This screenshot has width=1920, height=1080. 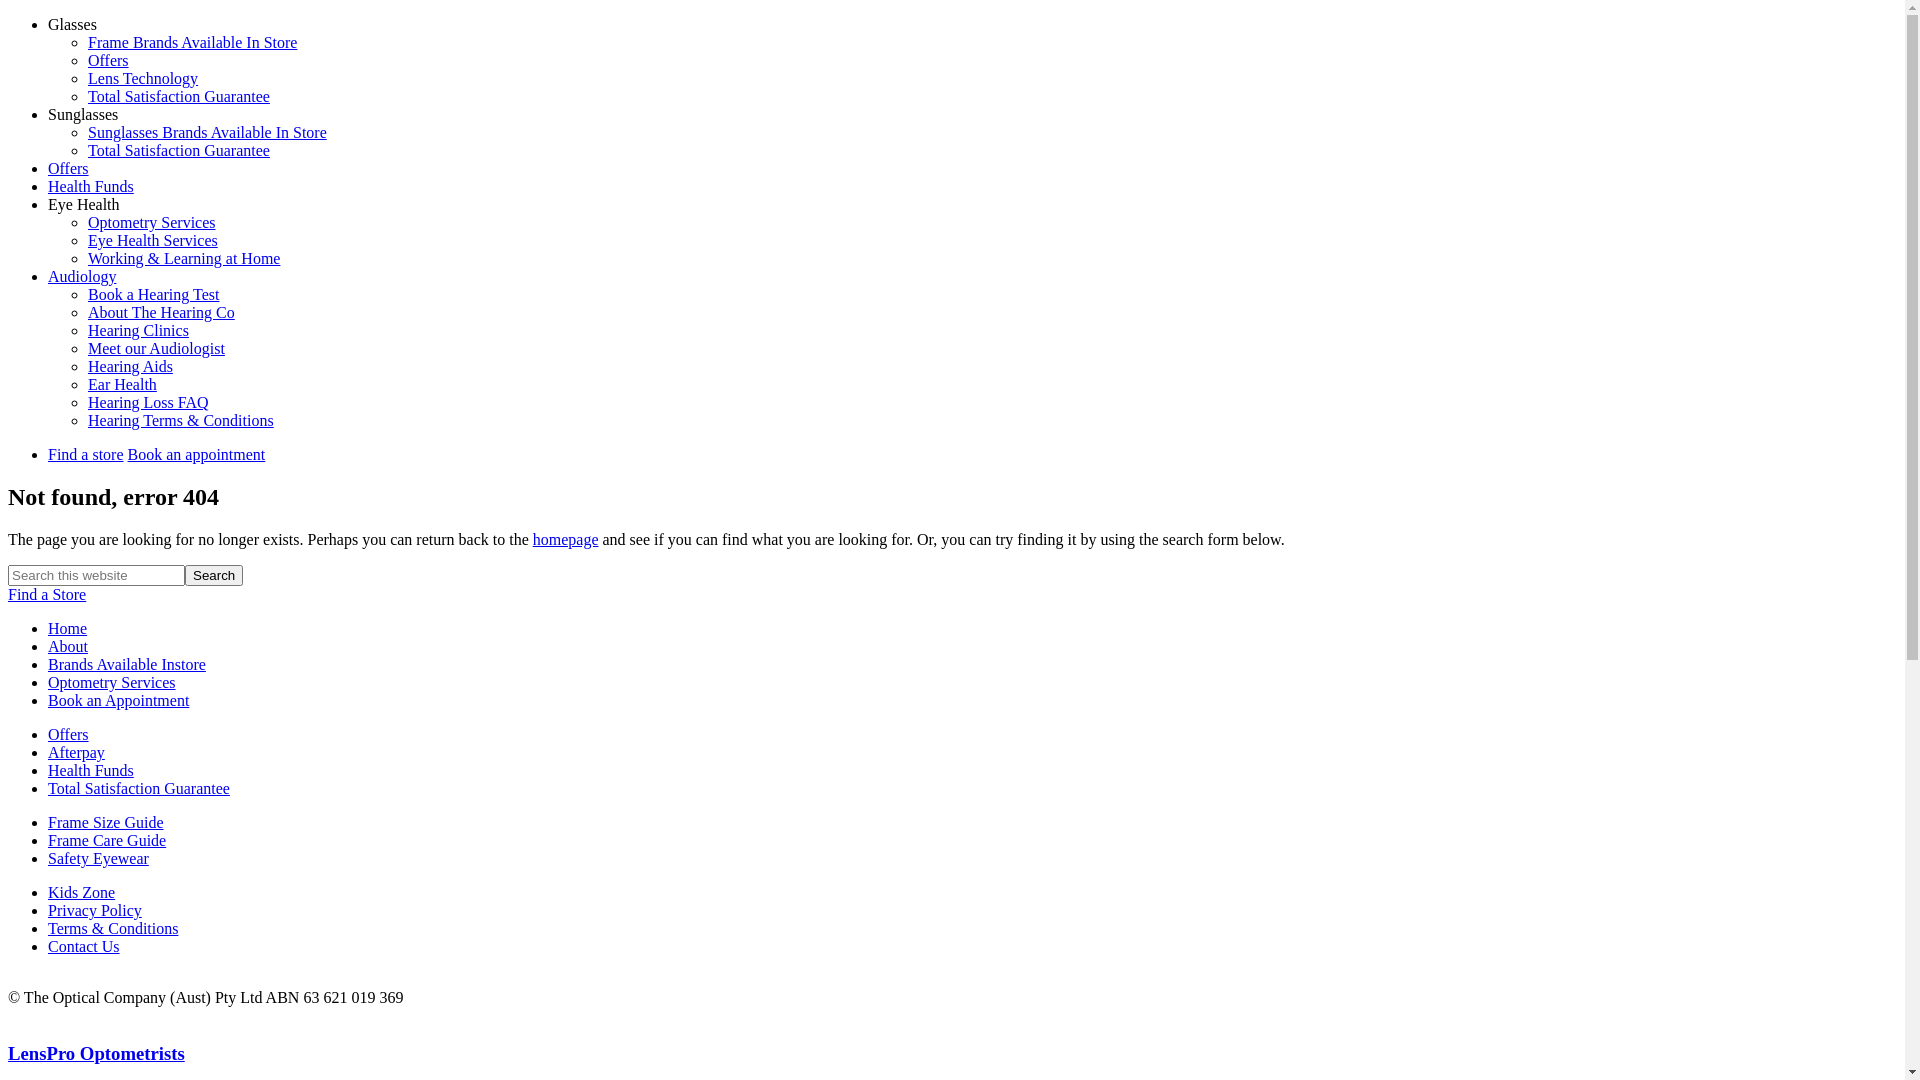 What do you see at coordinates (130, 366) in the screenshot?
I see `Hearing Aids` at bounding box center [130, 366].